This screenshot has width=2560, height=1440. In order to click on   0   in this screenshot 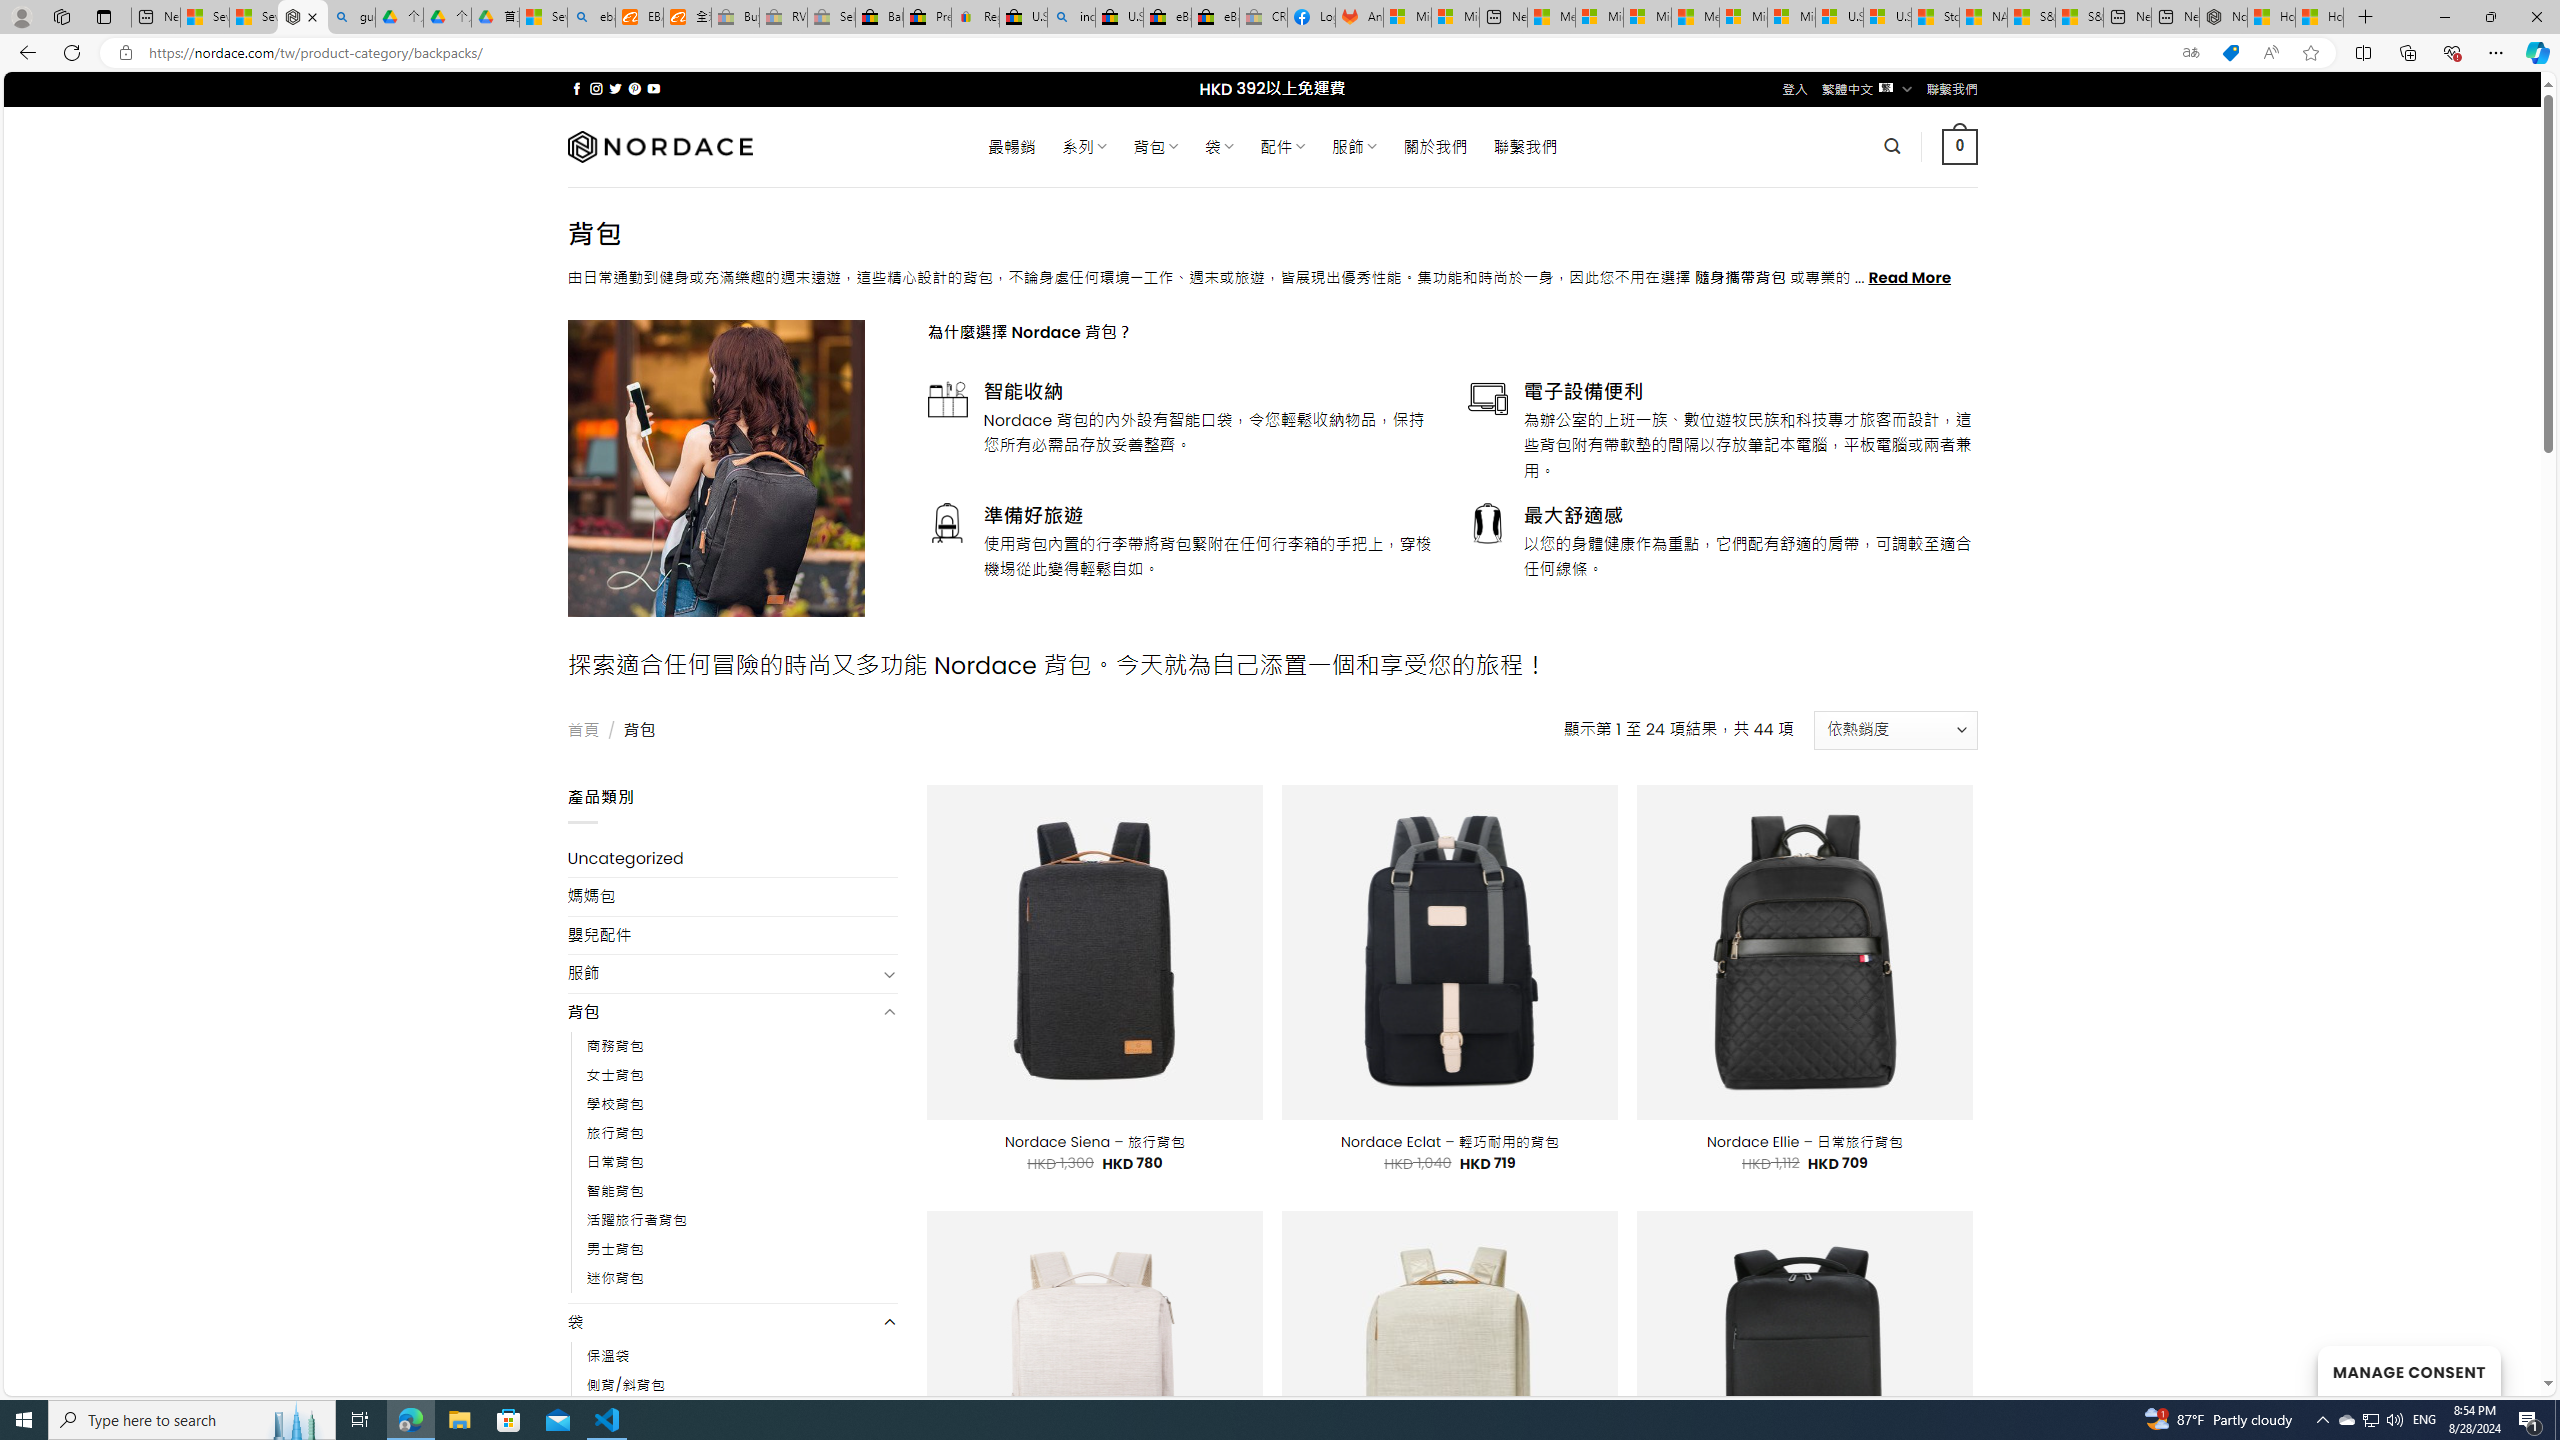, I will do `click(1960, 146)`.